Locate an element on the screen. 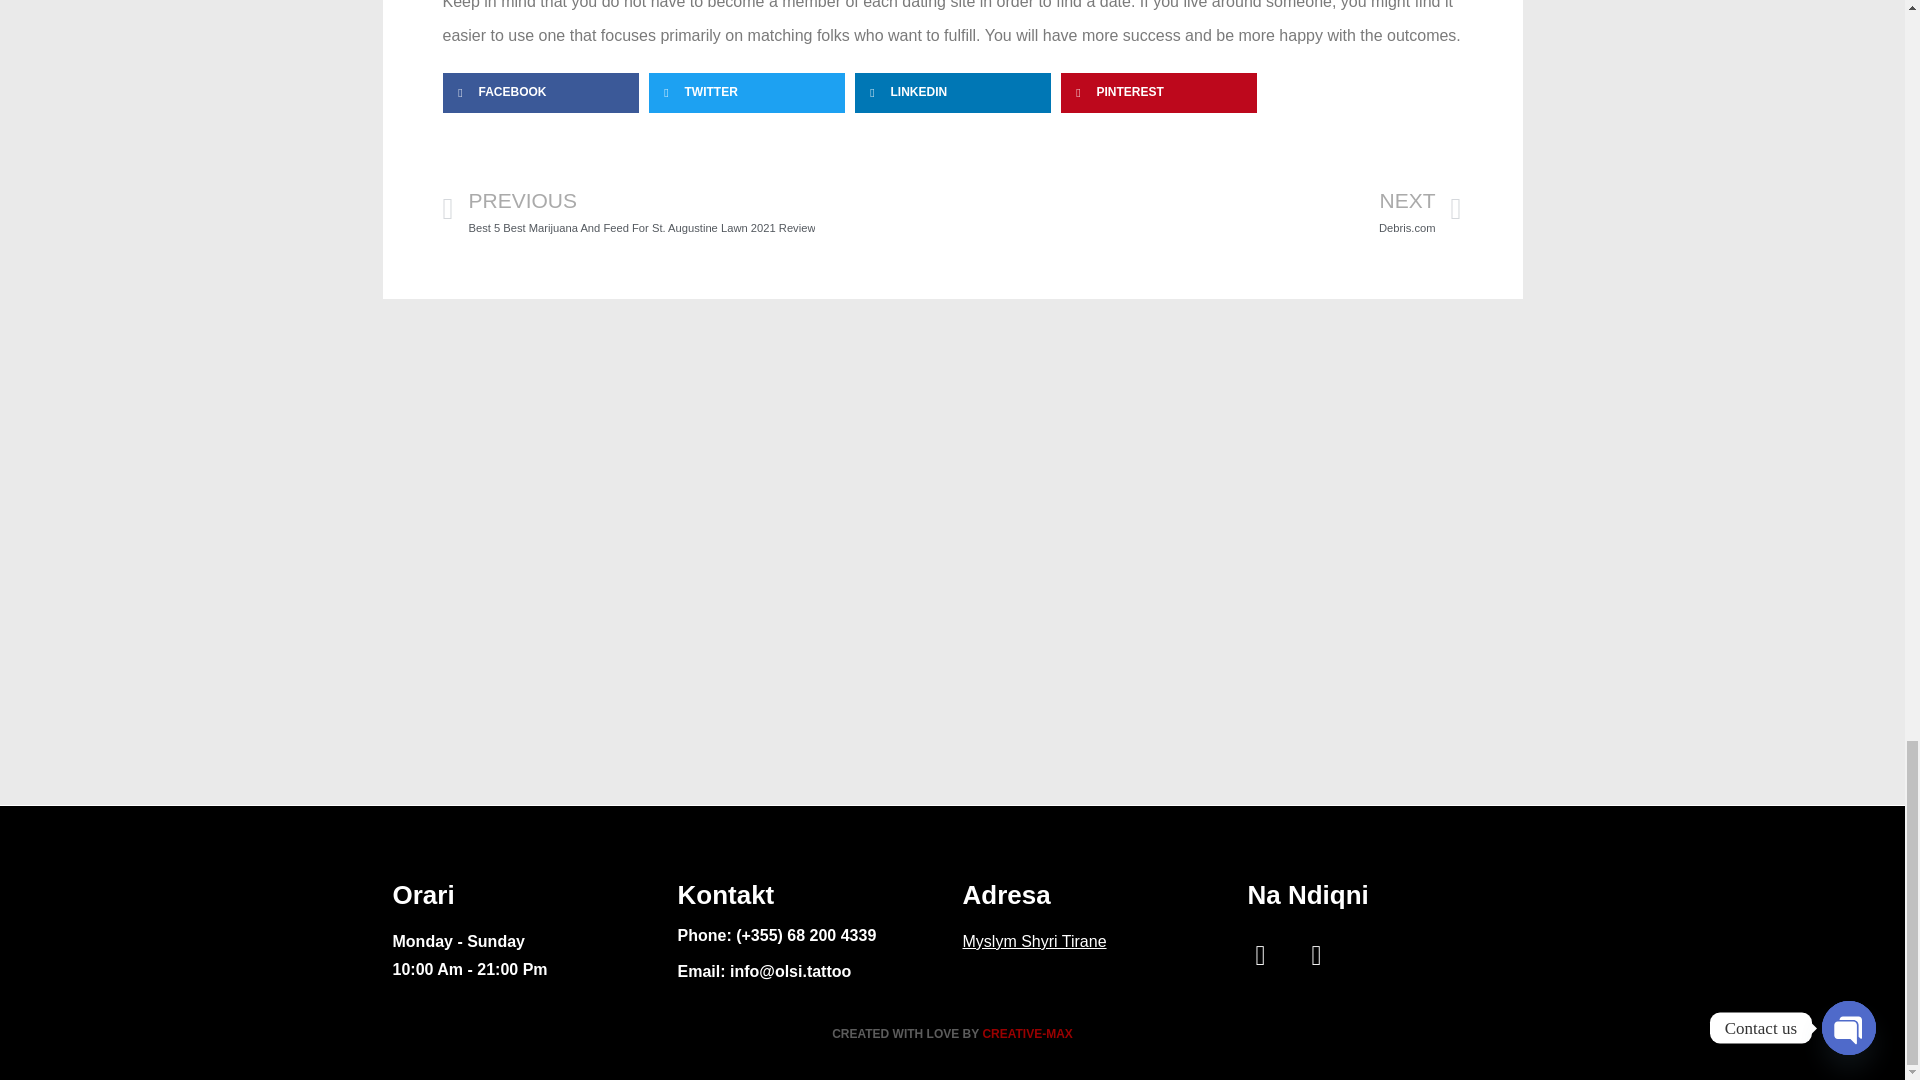 The height and width of the screenshot is (1080, 1920). Myslym Shyri Tirane is located at coordinates (1033, 942).